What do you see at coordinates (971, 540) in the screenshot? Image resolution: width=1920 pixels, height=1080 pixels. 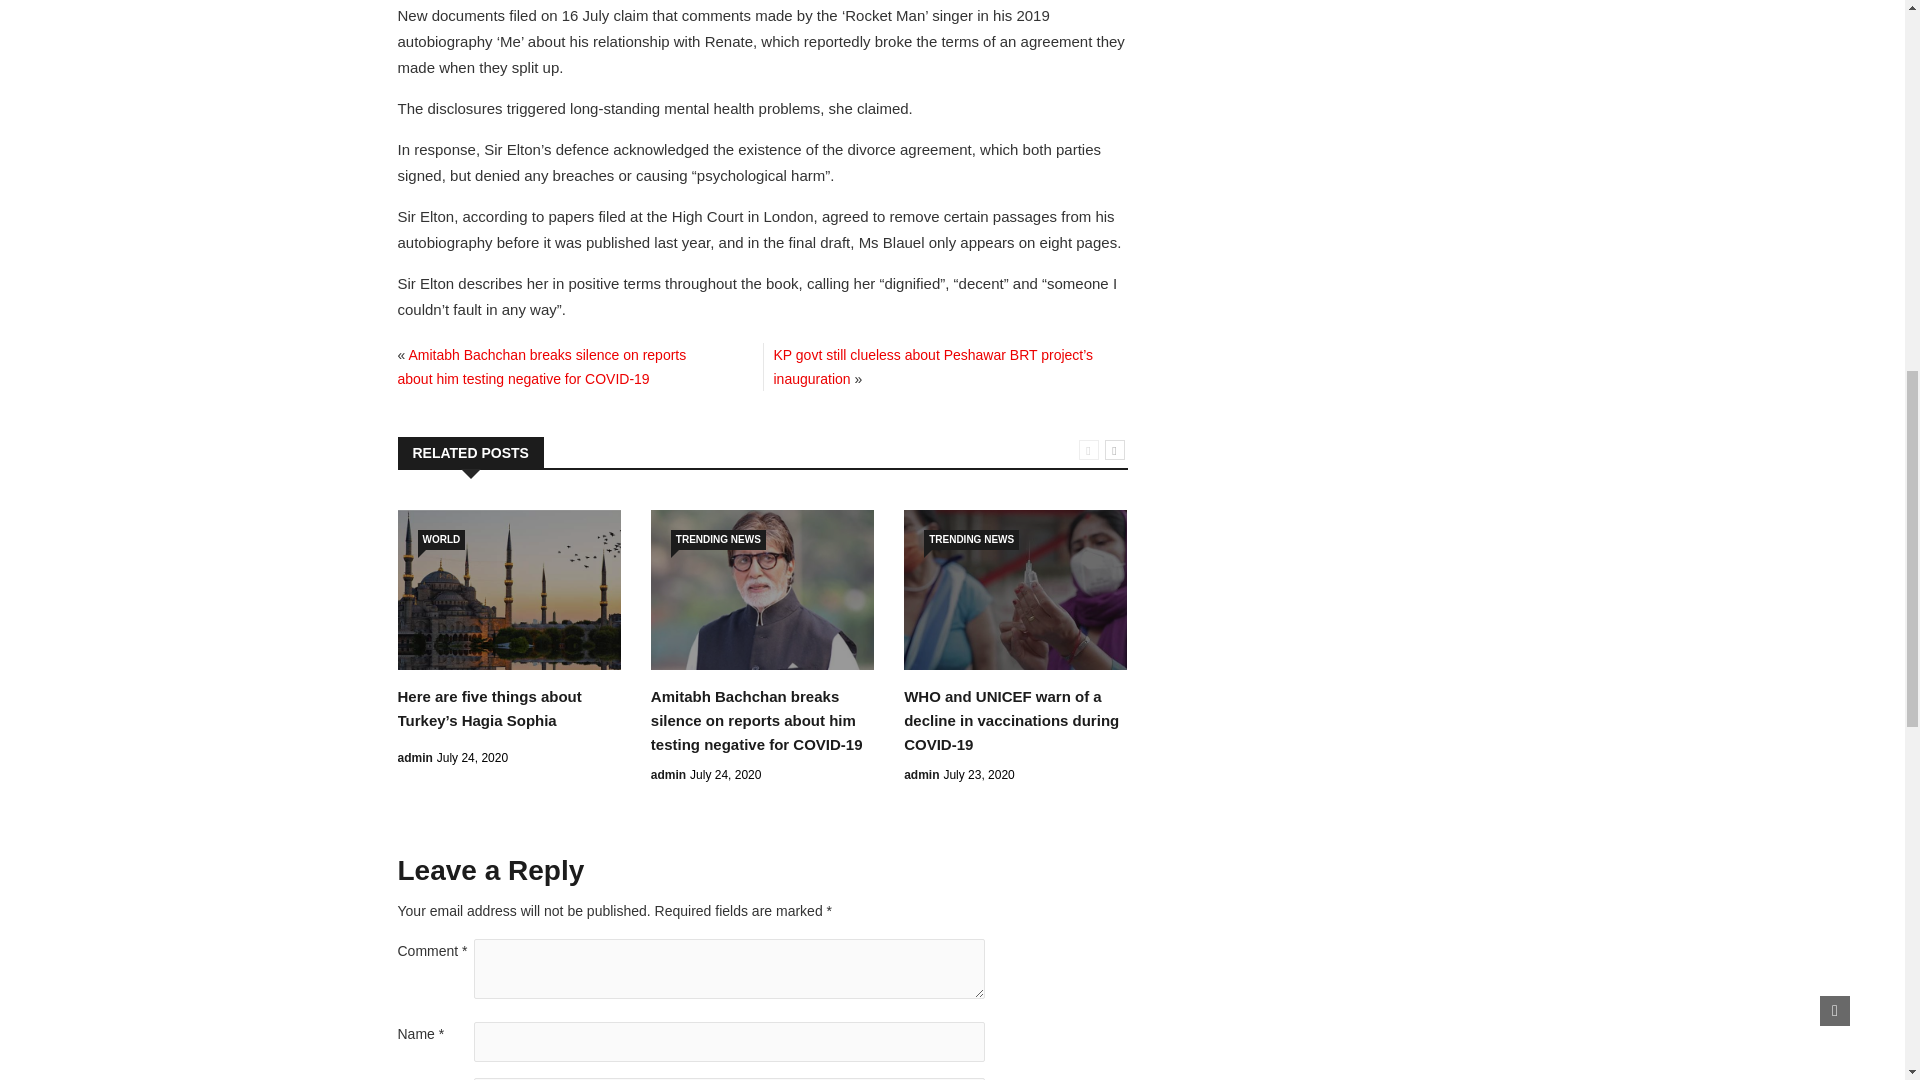 I see `TRENDING NEWS` at bounding box center [971, 540].